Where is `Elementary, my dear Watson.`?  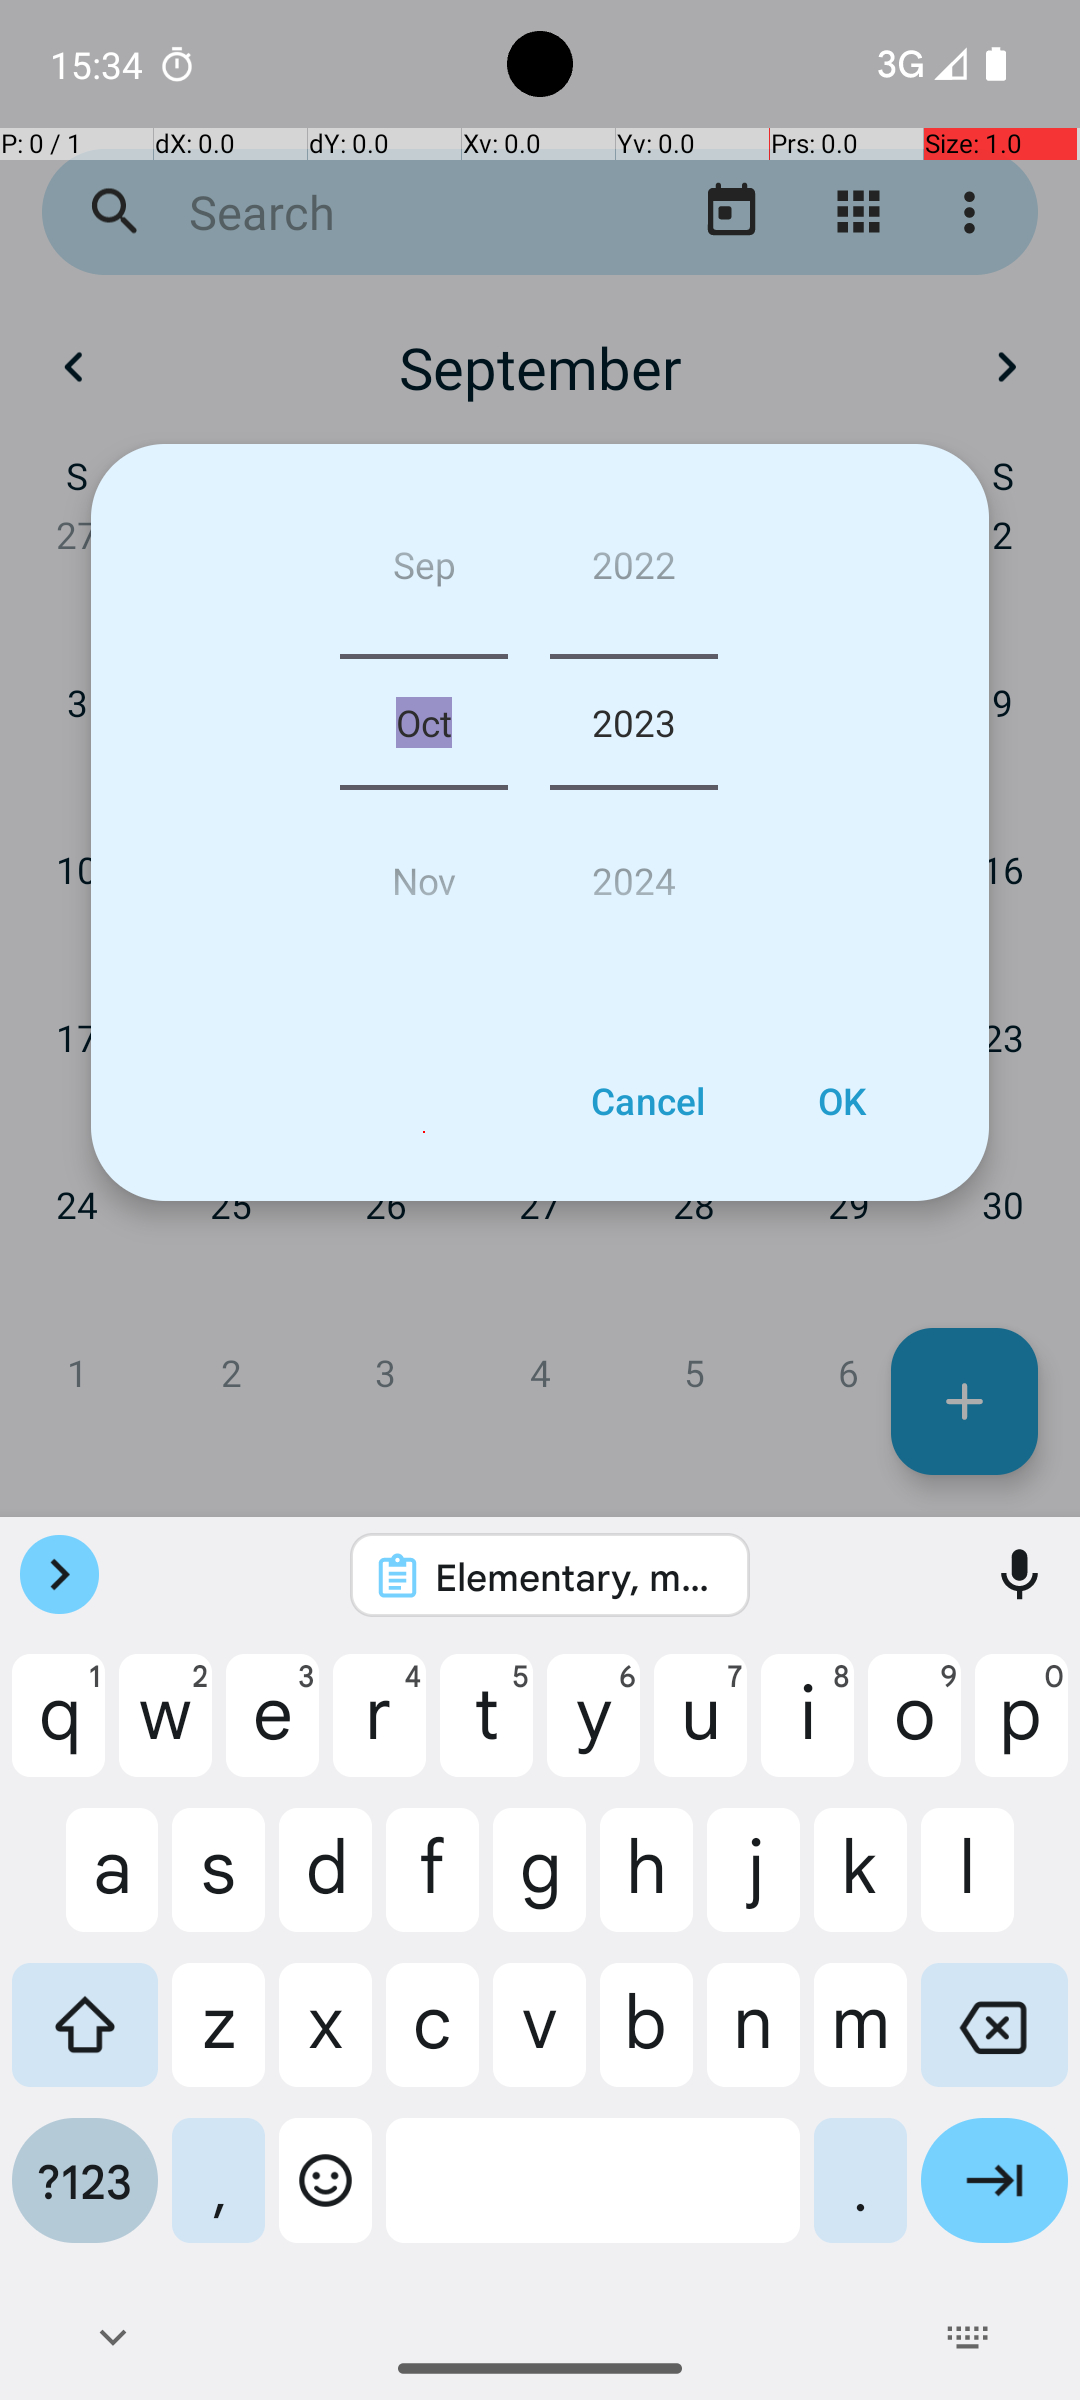
Elementary, my dear Watson. is located at coordinates (576, 1576).